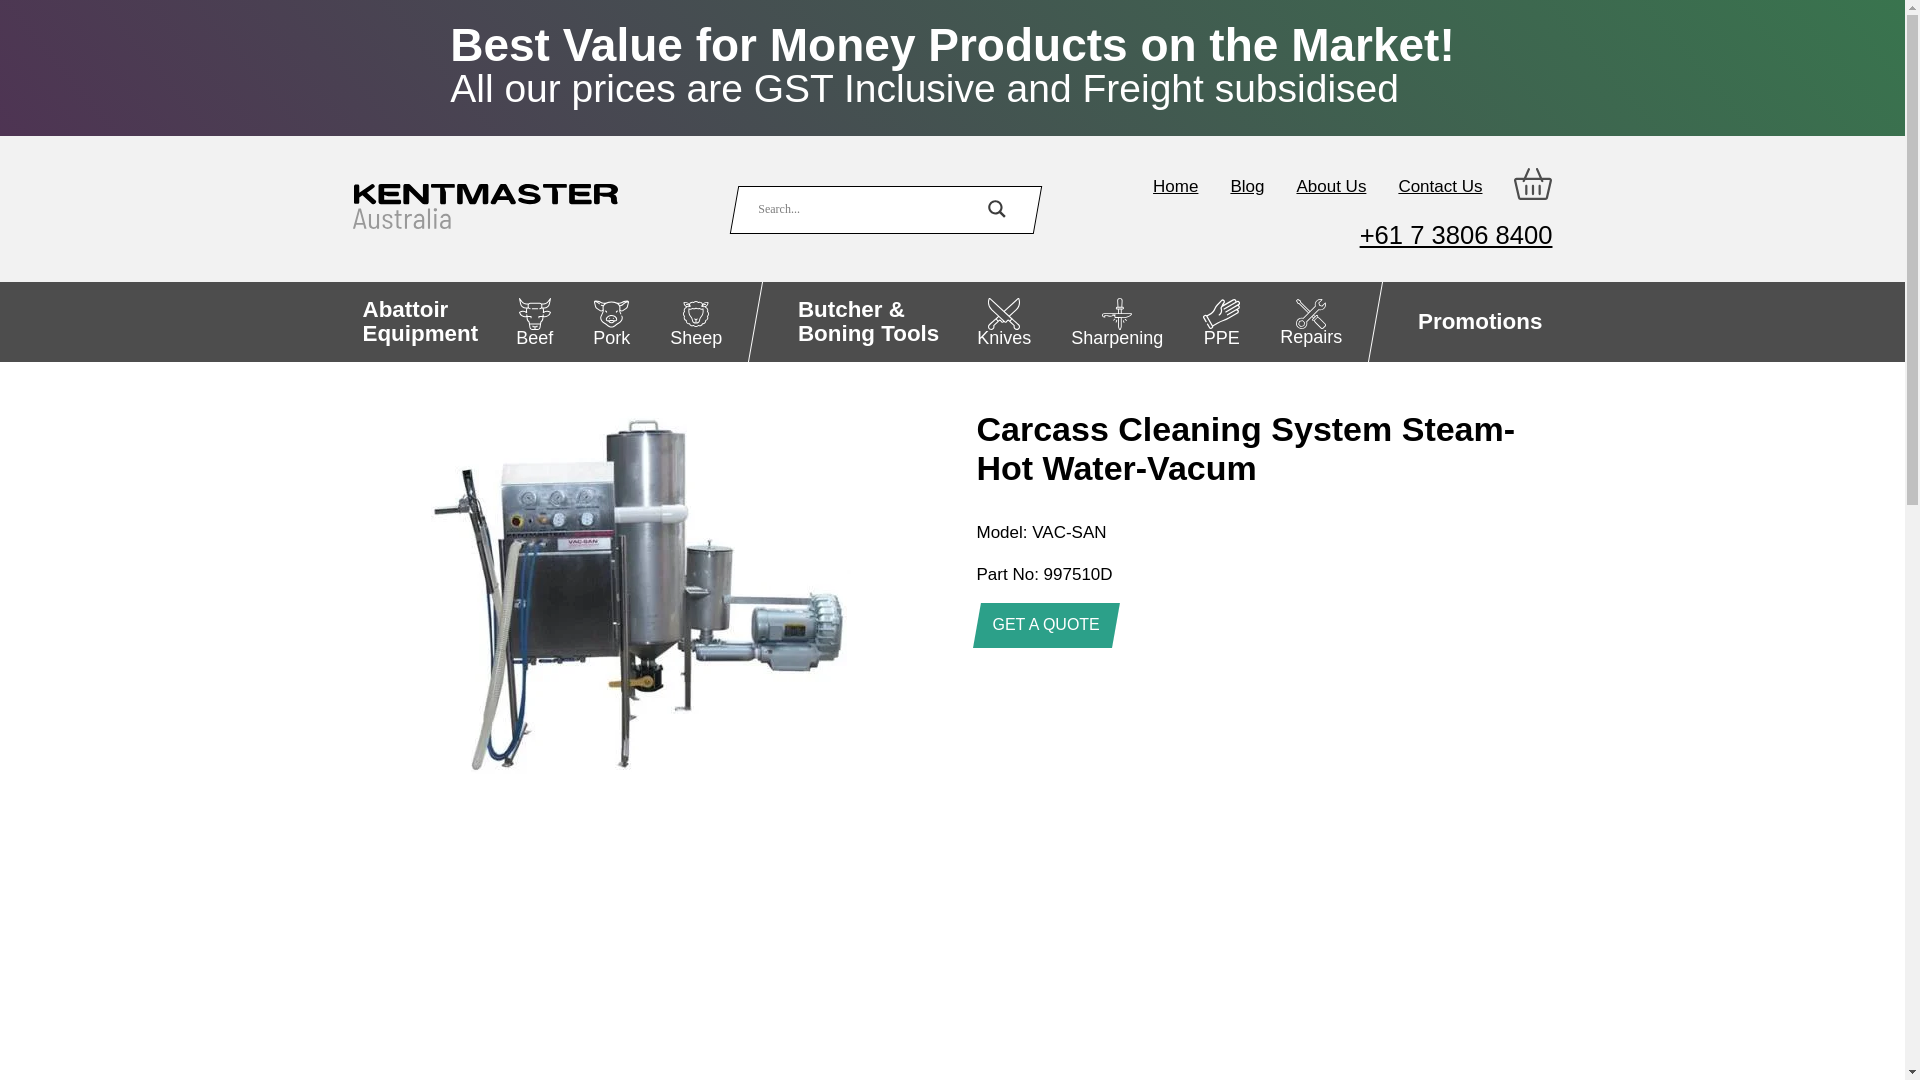  Describe the element at coordinates (696, 321) in the screenshot. I see `Sheep` at that location.